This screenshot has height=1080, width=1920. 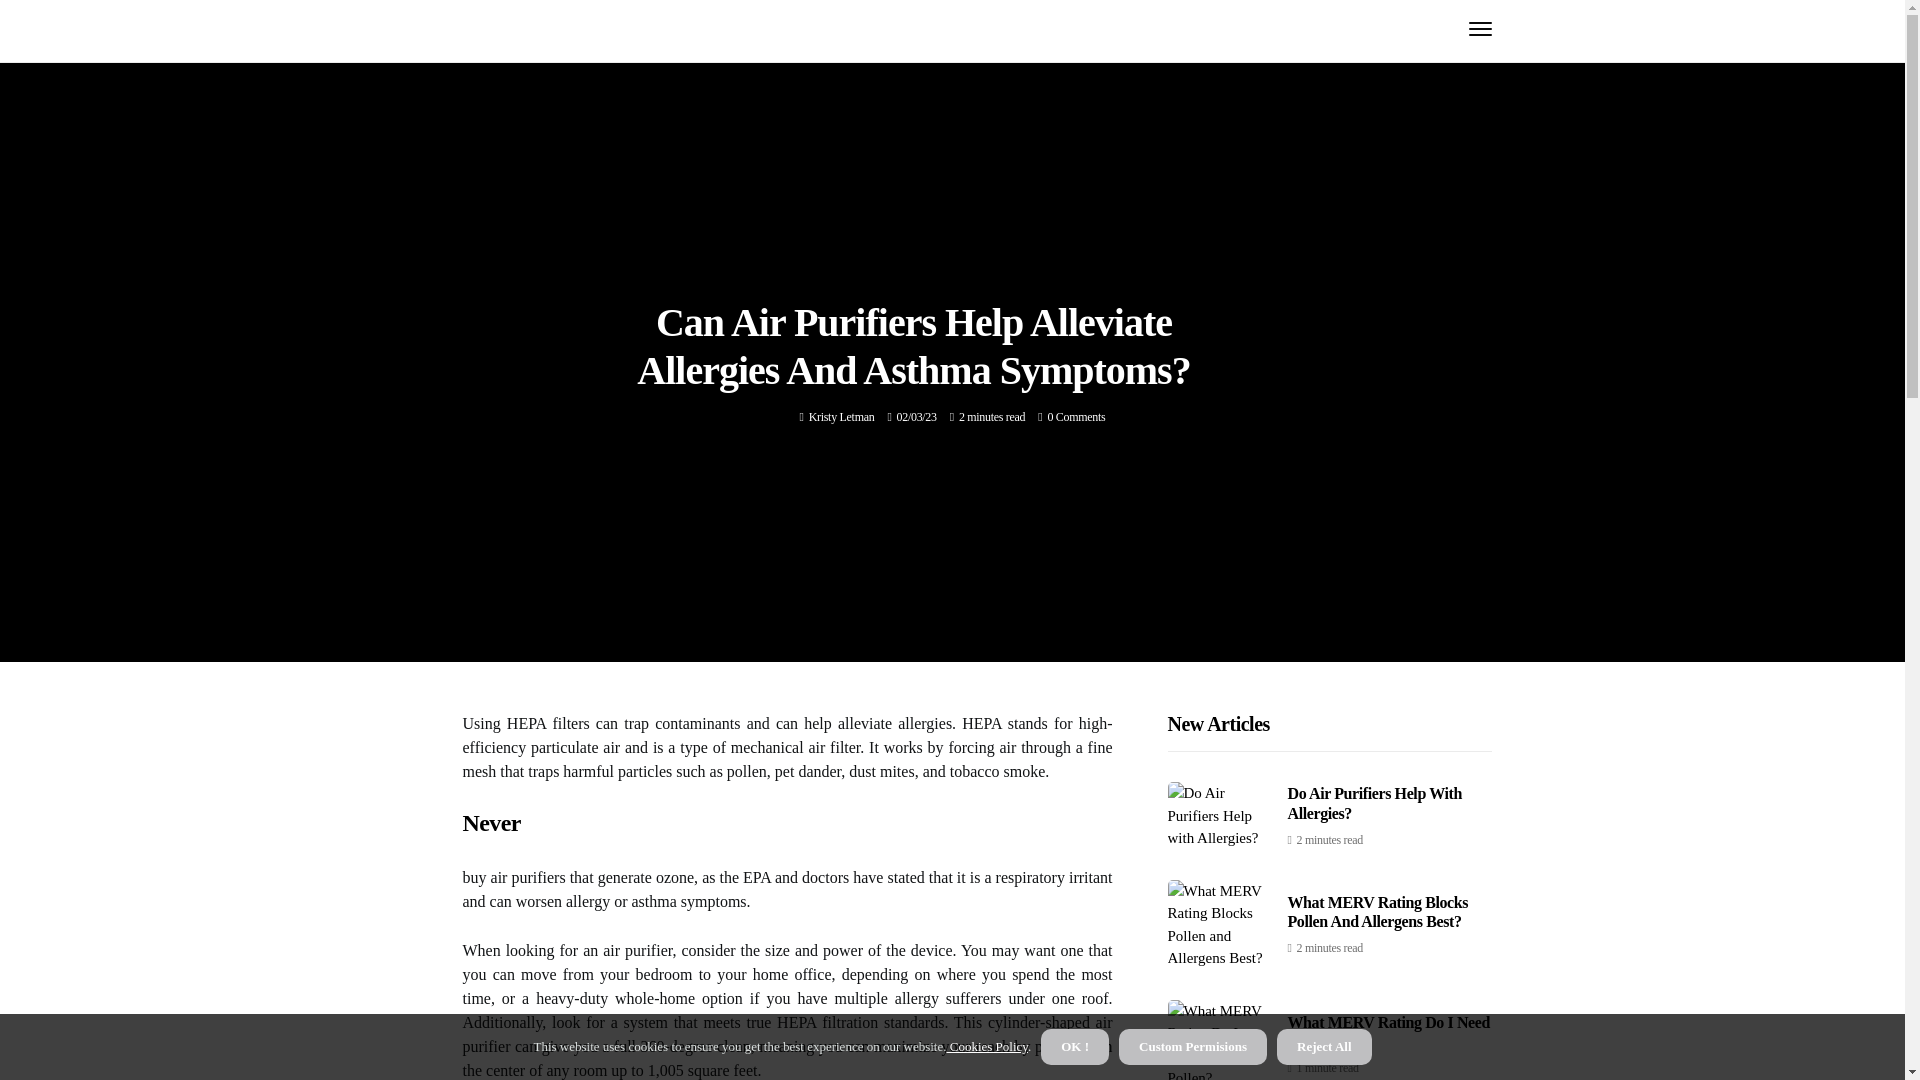 What do you see at coordinates (1376, 802) in the screenshot?
I see `Do Air Purifiers Help With Allergies?` at bounding box center [1376, 802].